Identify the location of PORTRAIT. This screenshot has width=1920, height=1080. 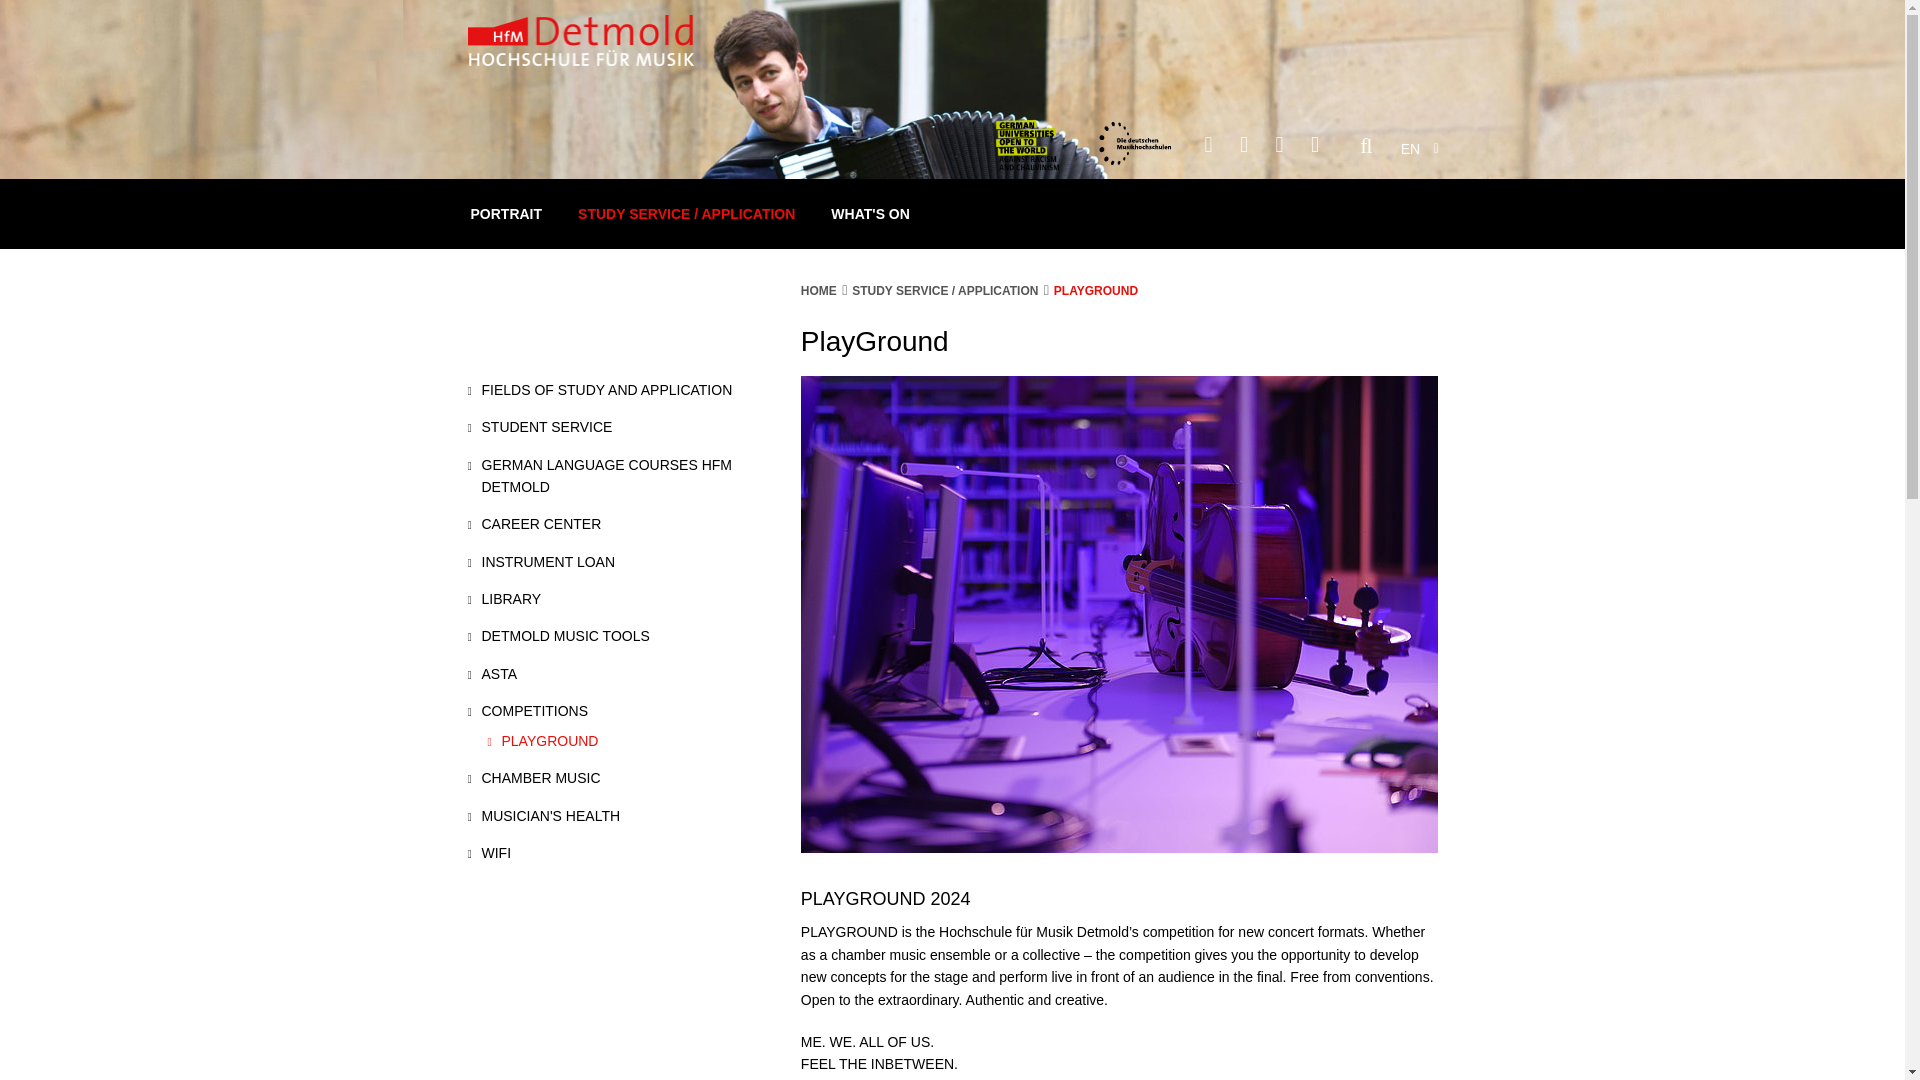
(506, 214).